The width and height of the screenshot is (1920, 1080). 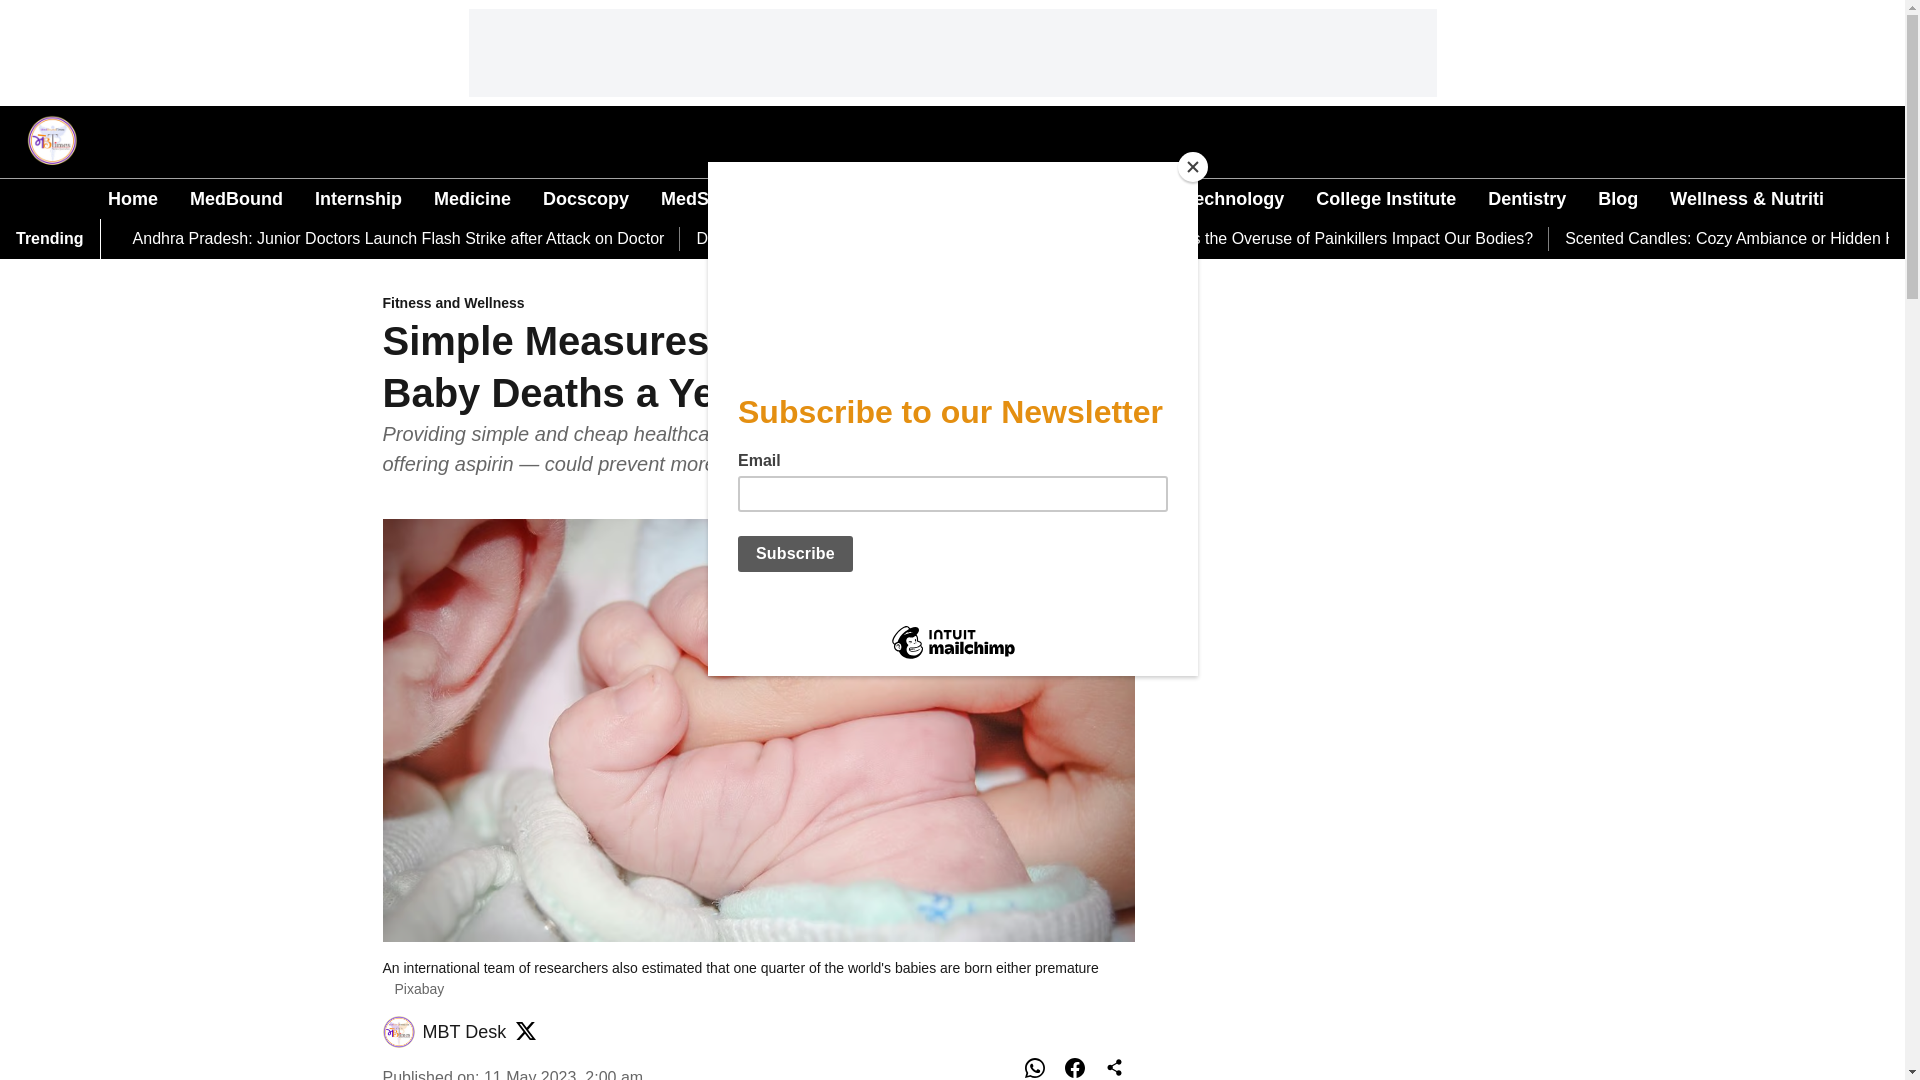 What do you see at coordinates (903, 198) in the screenshot?
I see `Pharmacy` at bounding box center [903, 198].